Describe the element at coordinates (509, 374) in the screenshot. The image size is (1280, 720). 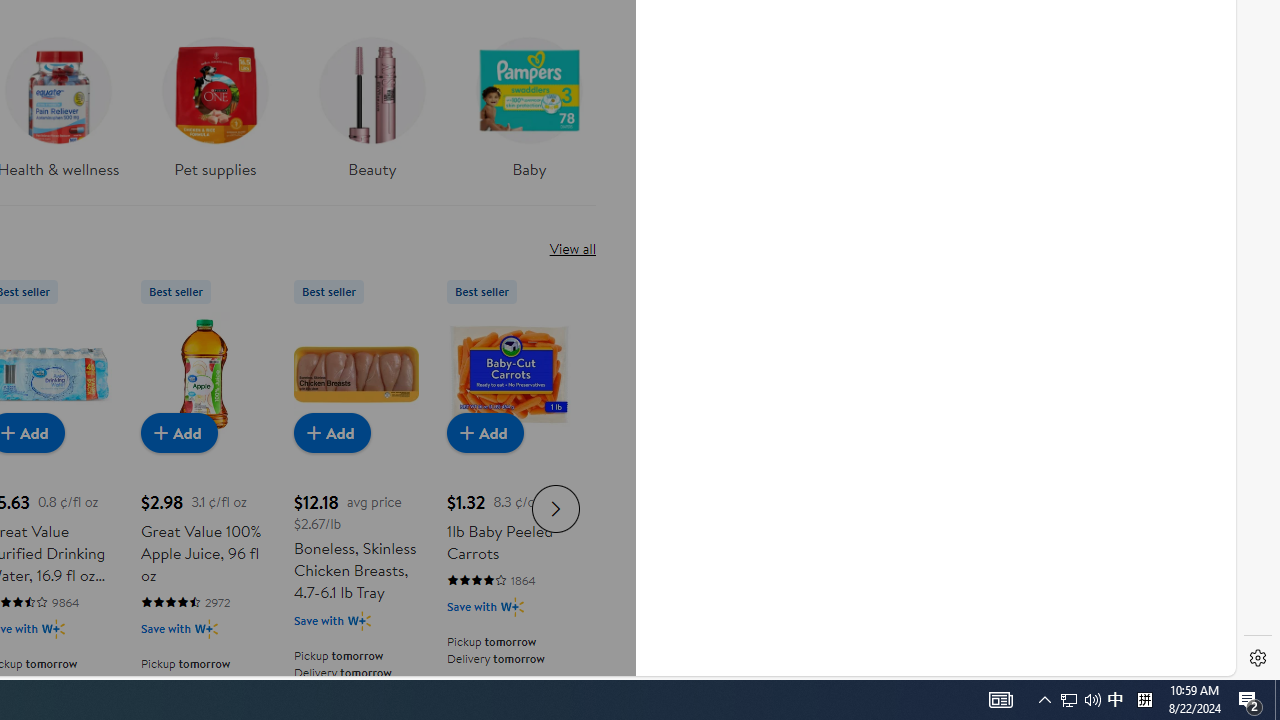
I see `1lb Baby Peeled Carrots` at that location.